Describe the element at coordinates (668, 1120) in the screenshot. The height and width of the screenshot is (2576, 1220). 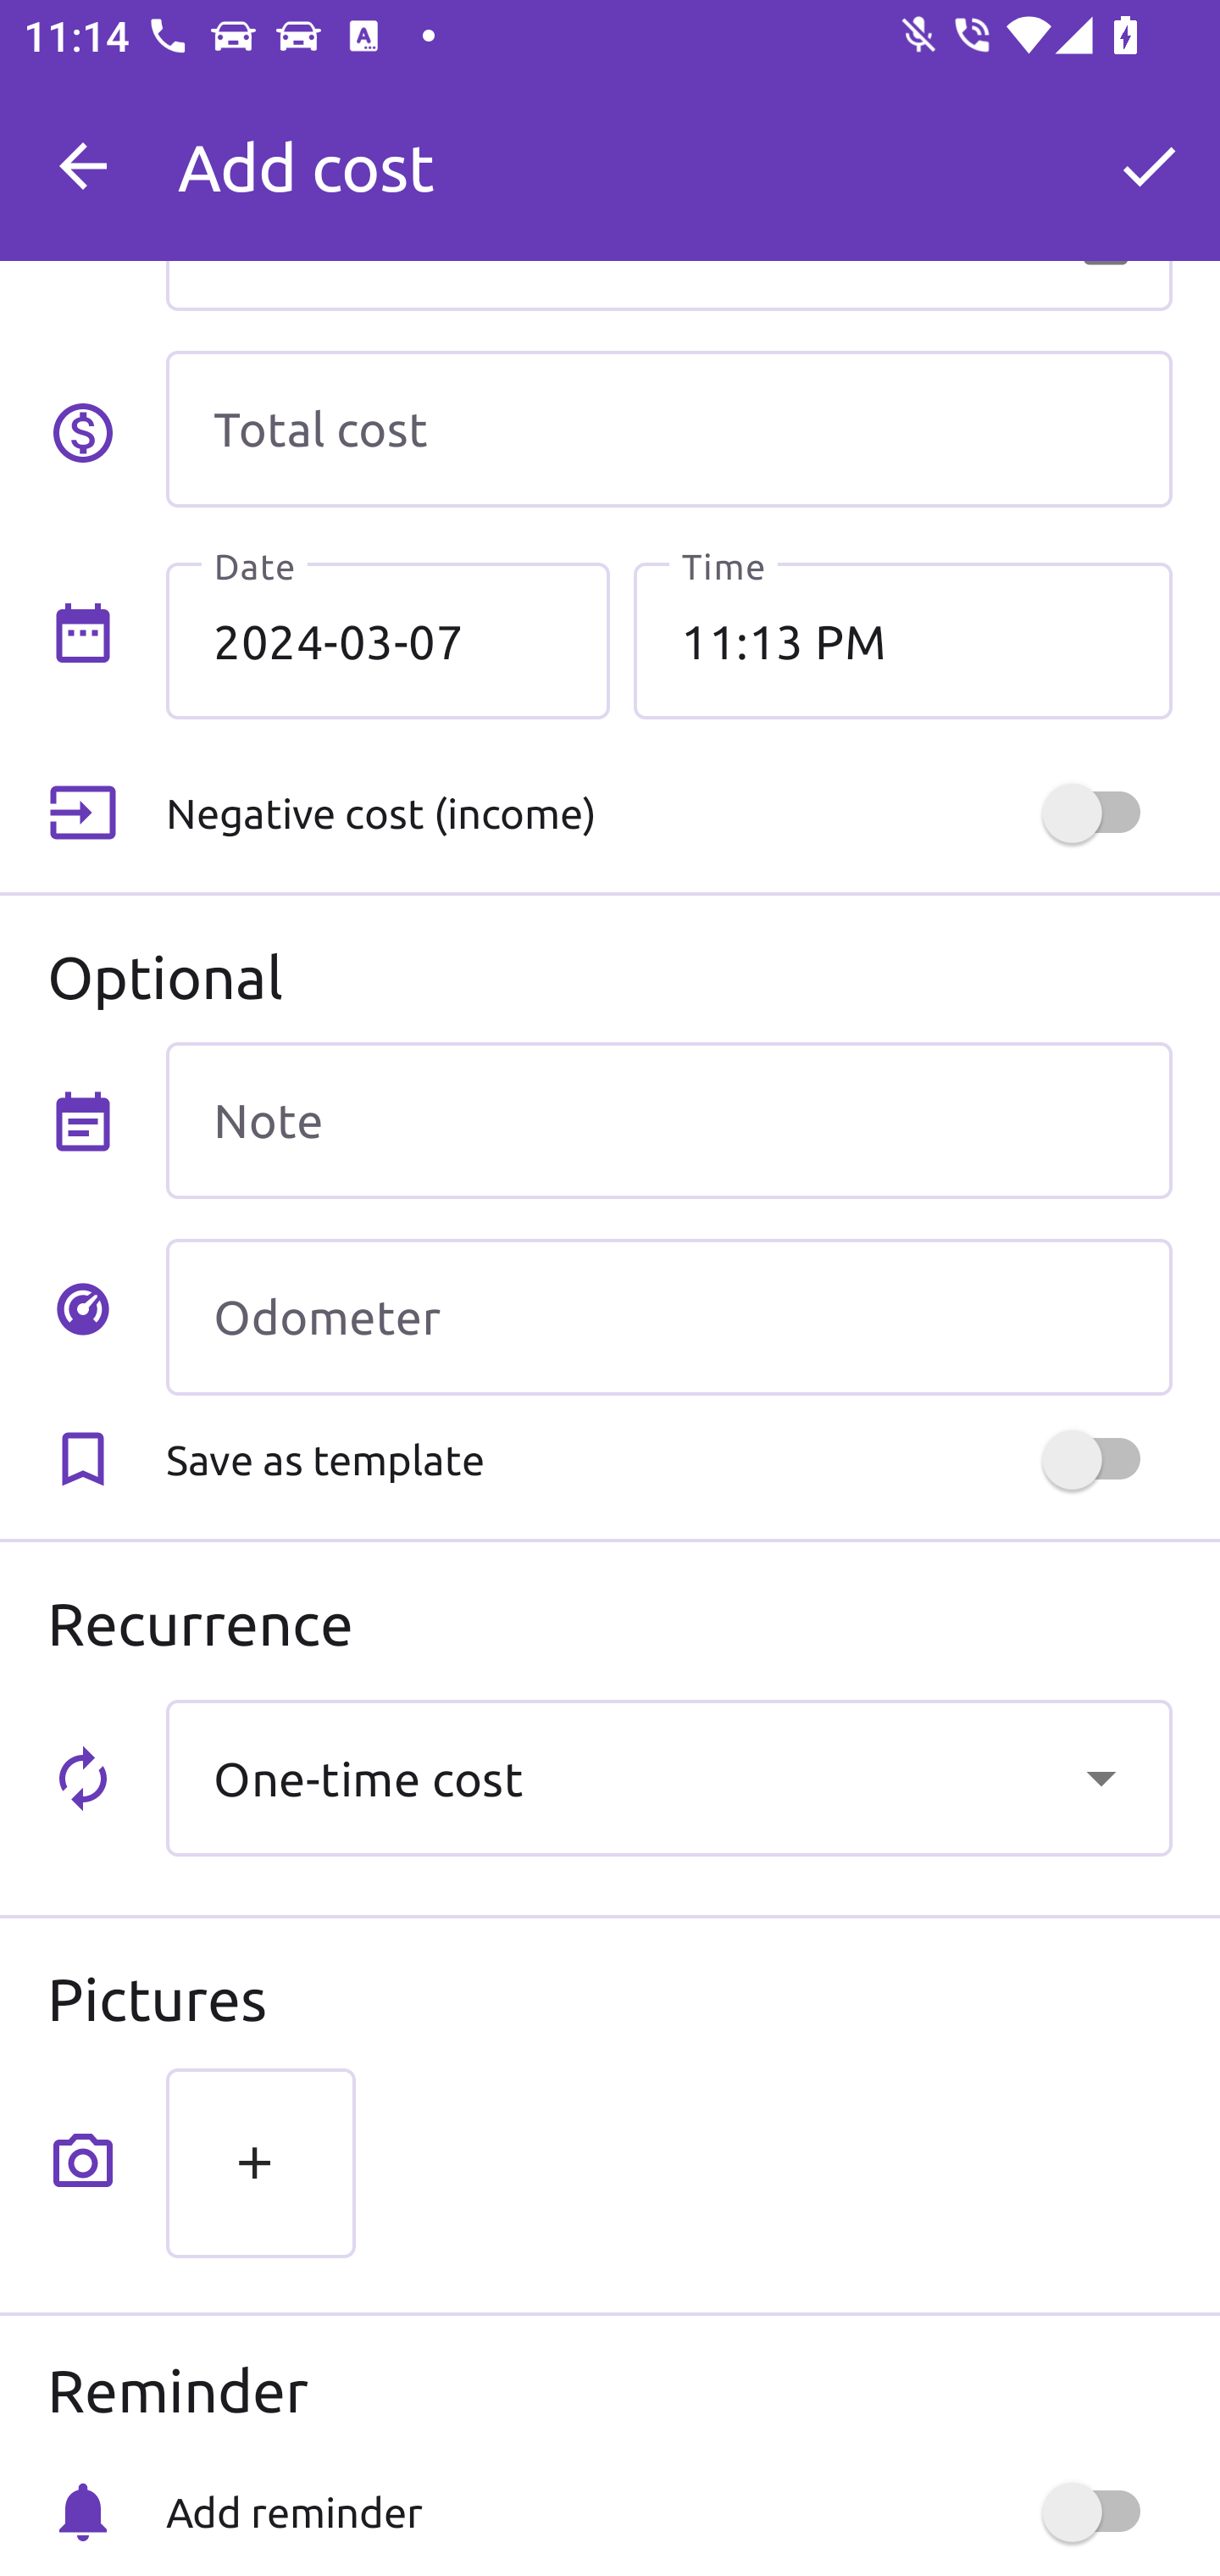
I see `Note` at that location.